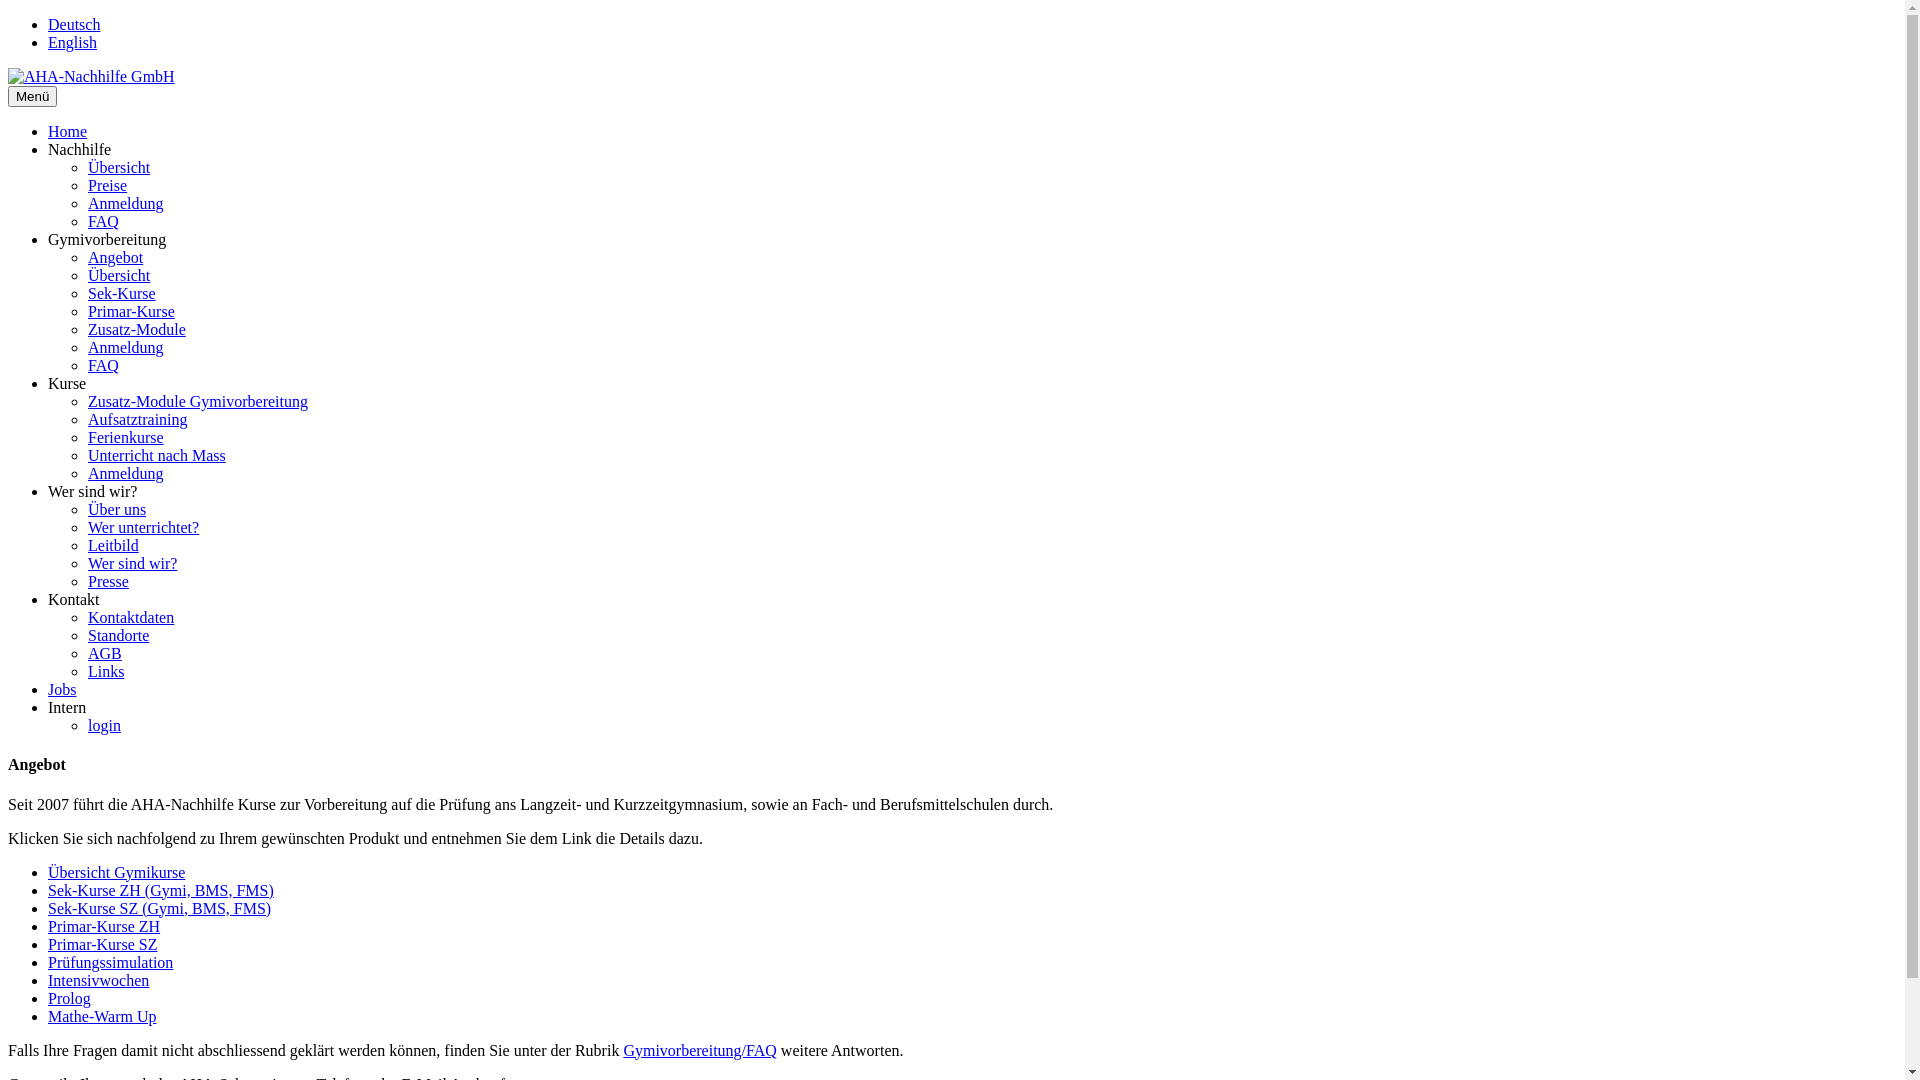 The height and width of the screenshot is (1080, 1920). I want to click on FAQ, so click(104, 222).